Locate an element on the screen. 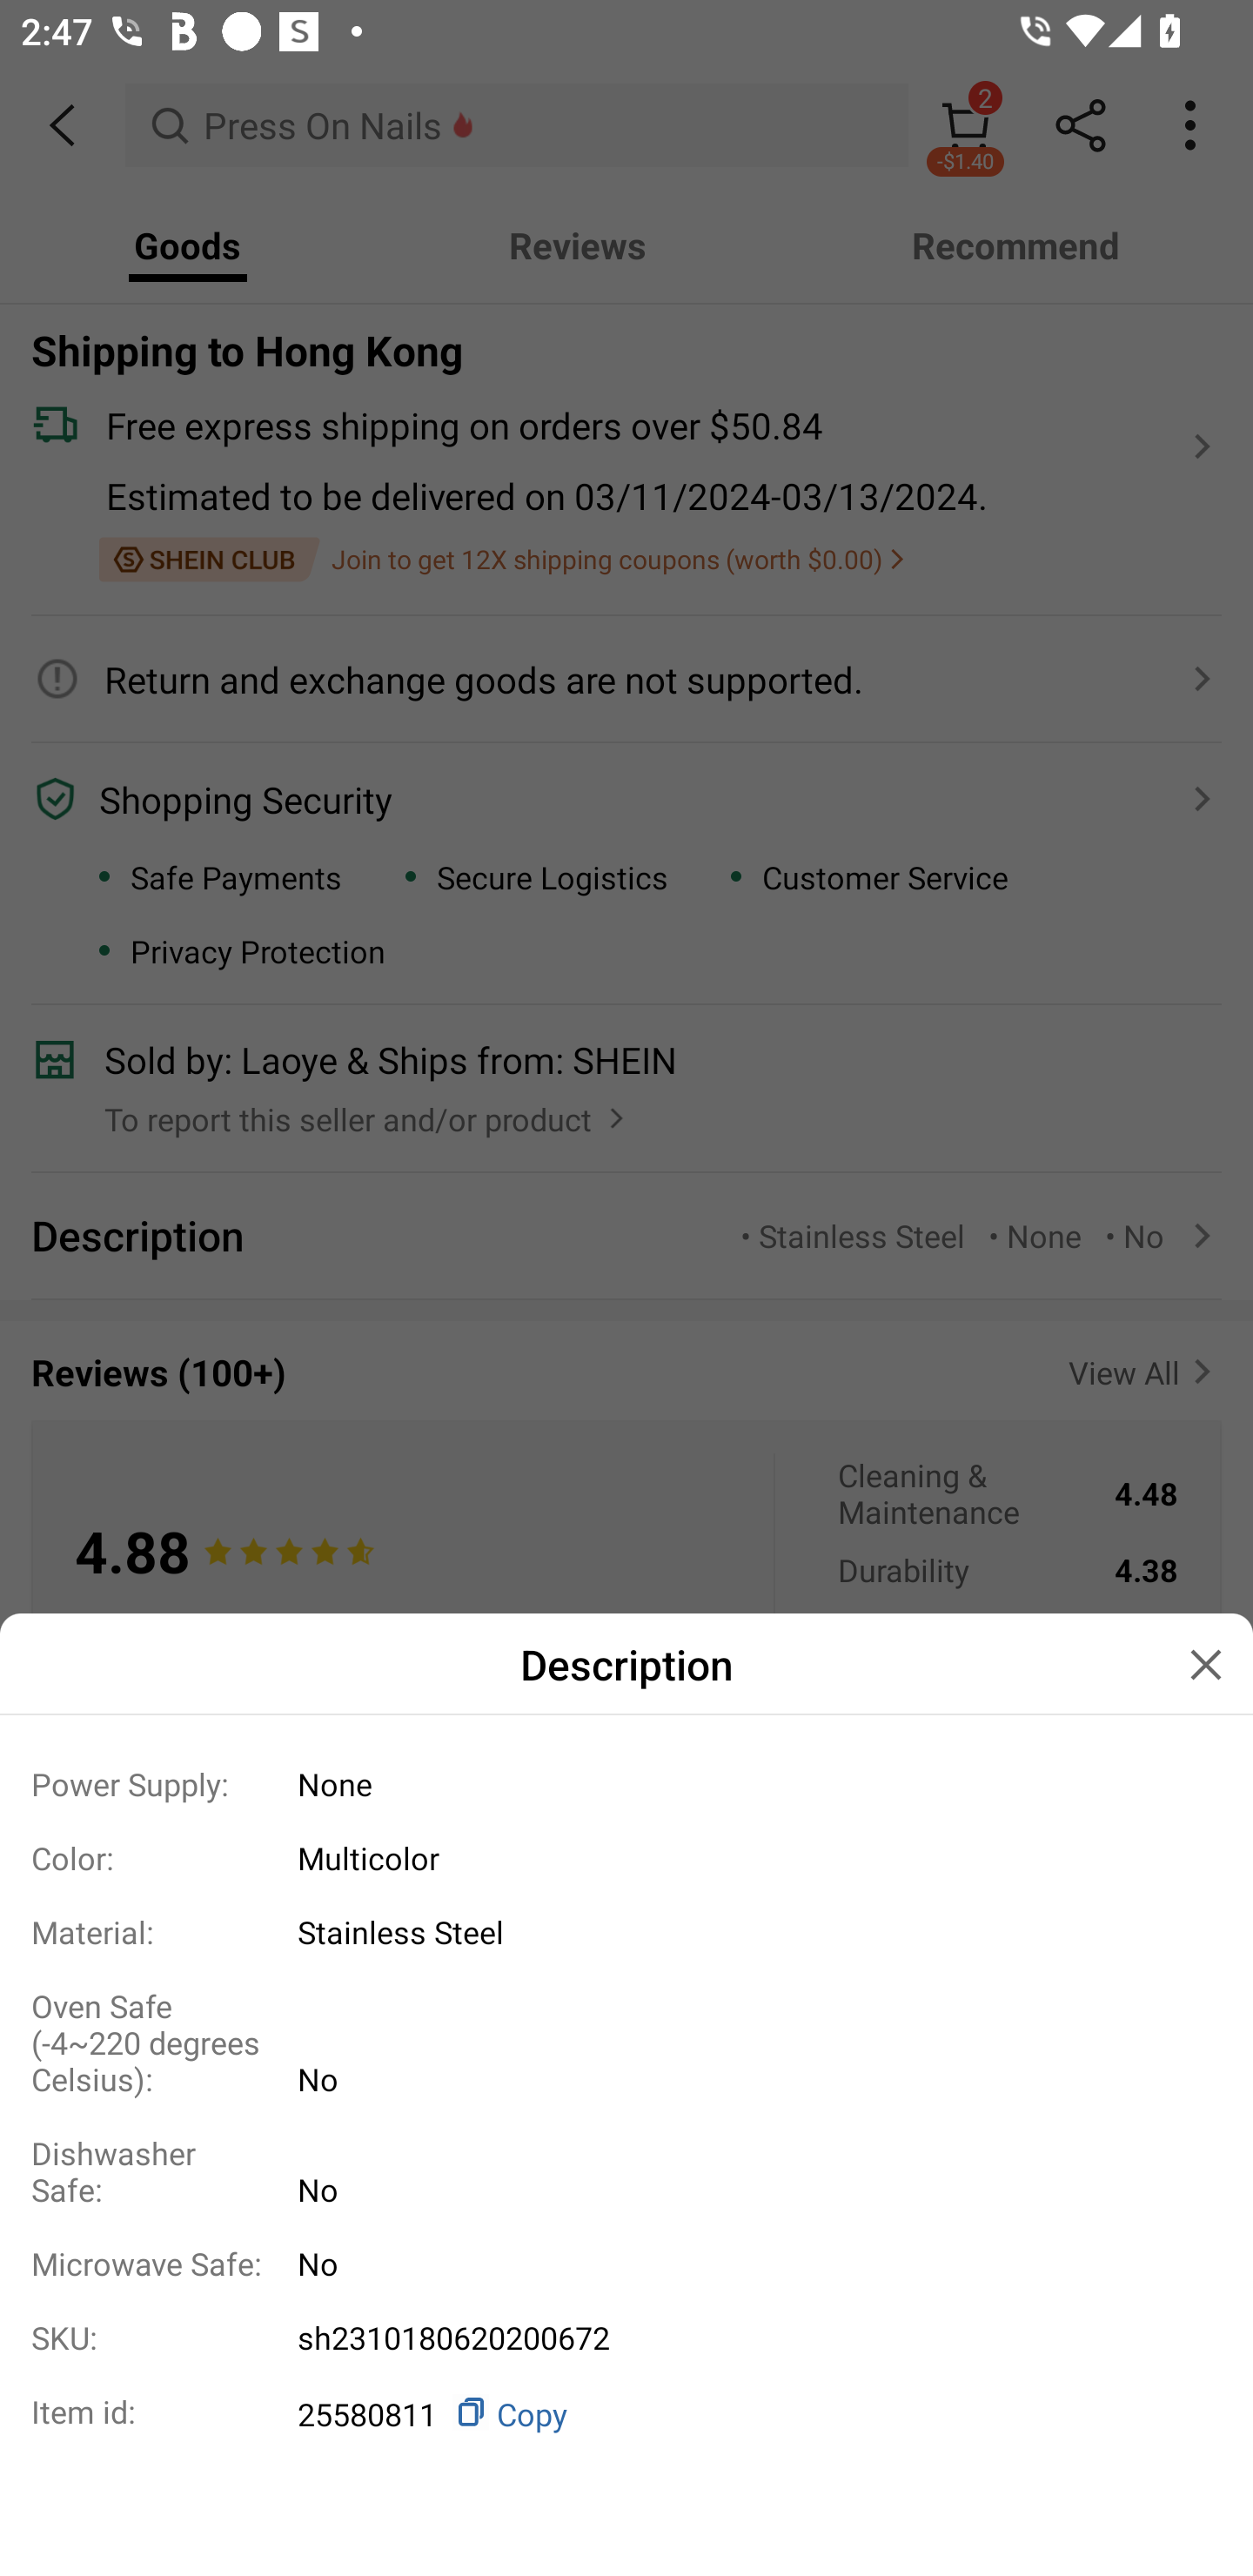 Image resolution: width=1253 pixels, height=2576 pixels. Microwave Safe: No is located at coordinates (626, 2263).